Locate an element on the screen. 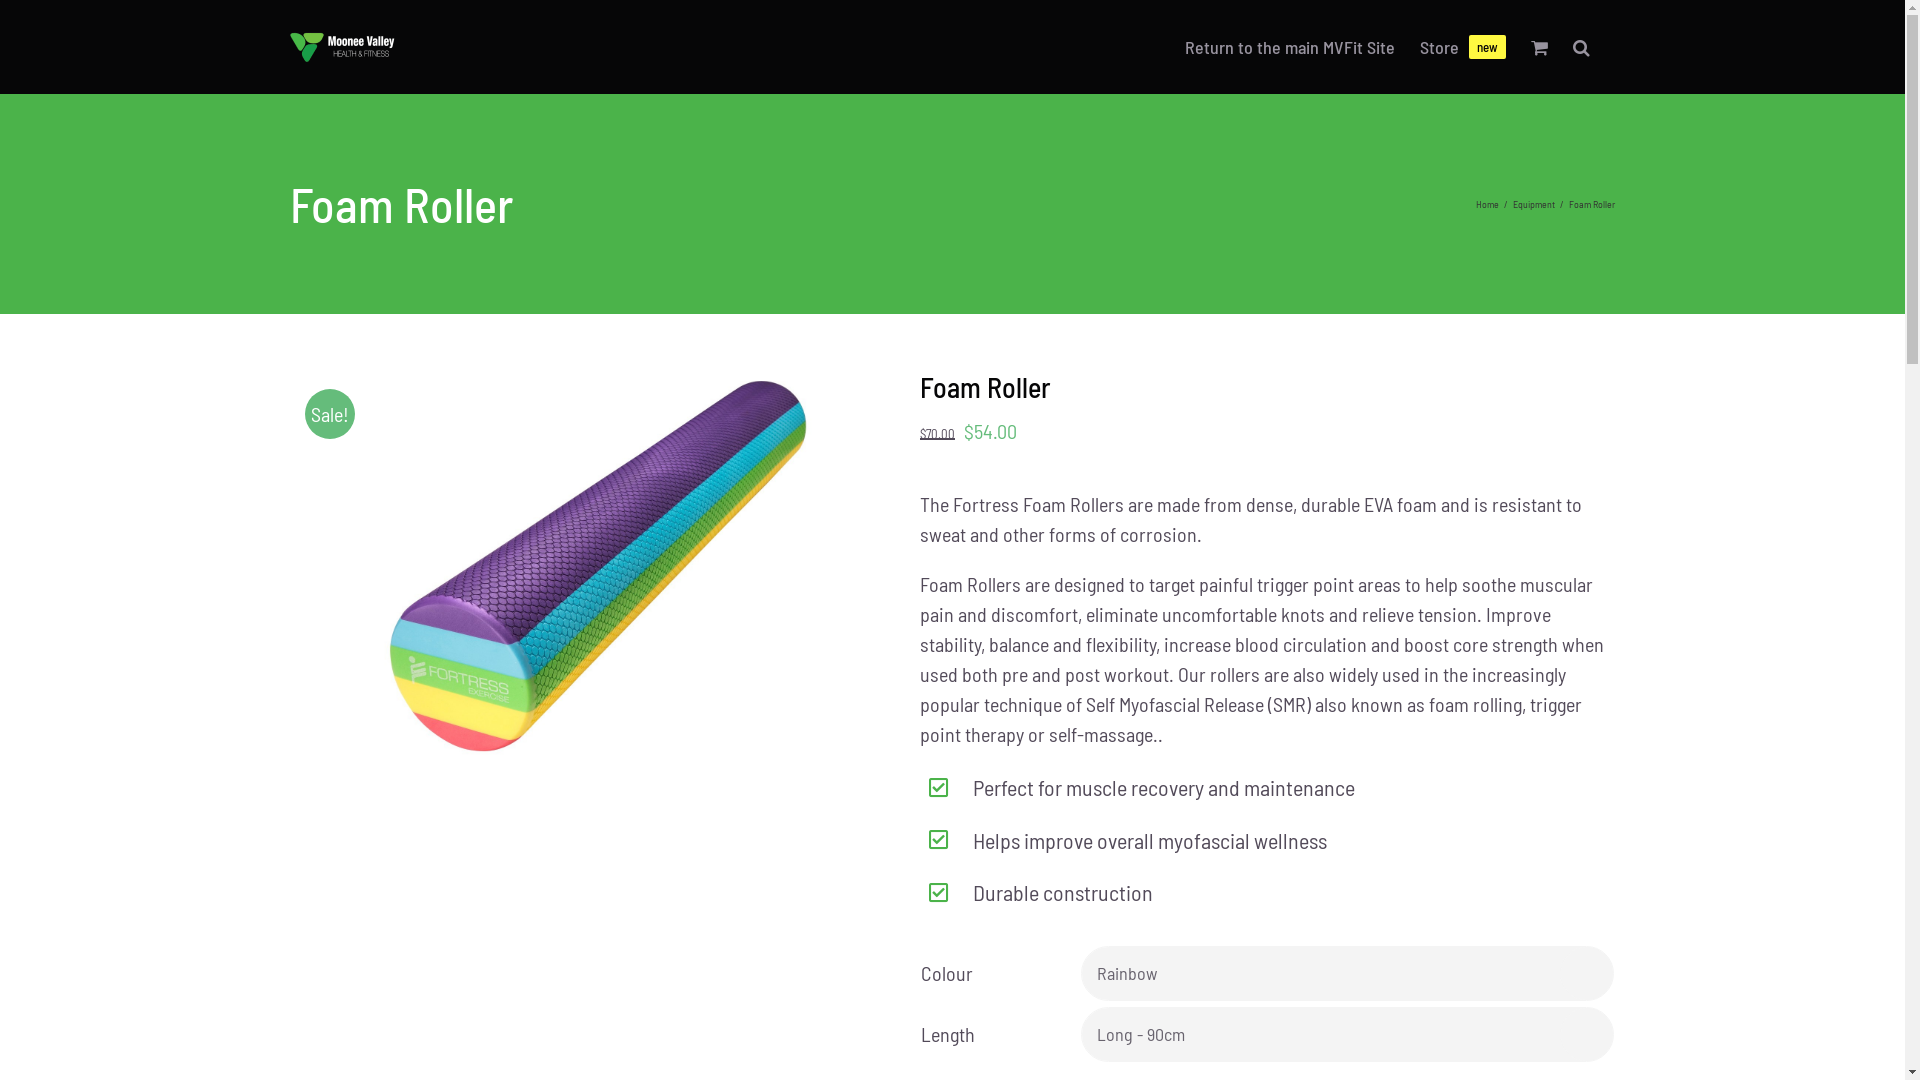  foam-roller-long-rainbow is located at coordinates (590, 569).